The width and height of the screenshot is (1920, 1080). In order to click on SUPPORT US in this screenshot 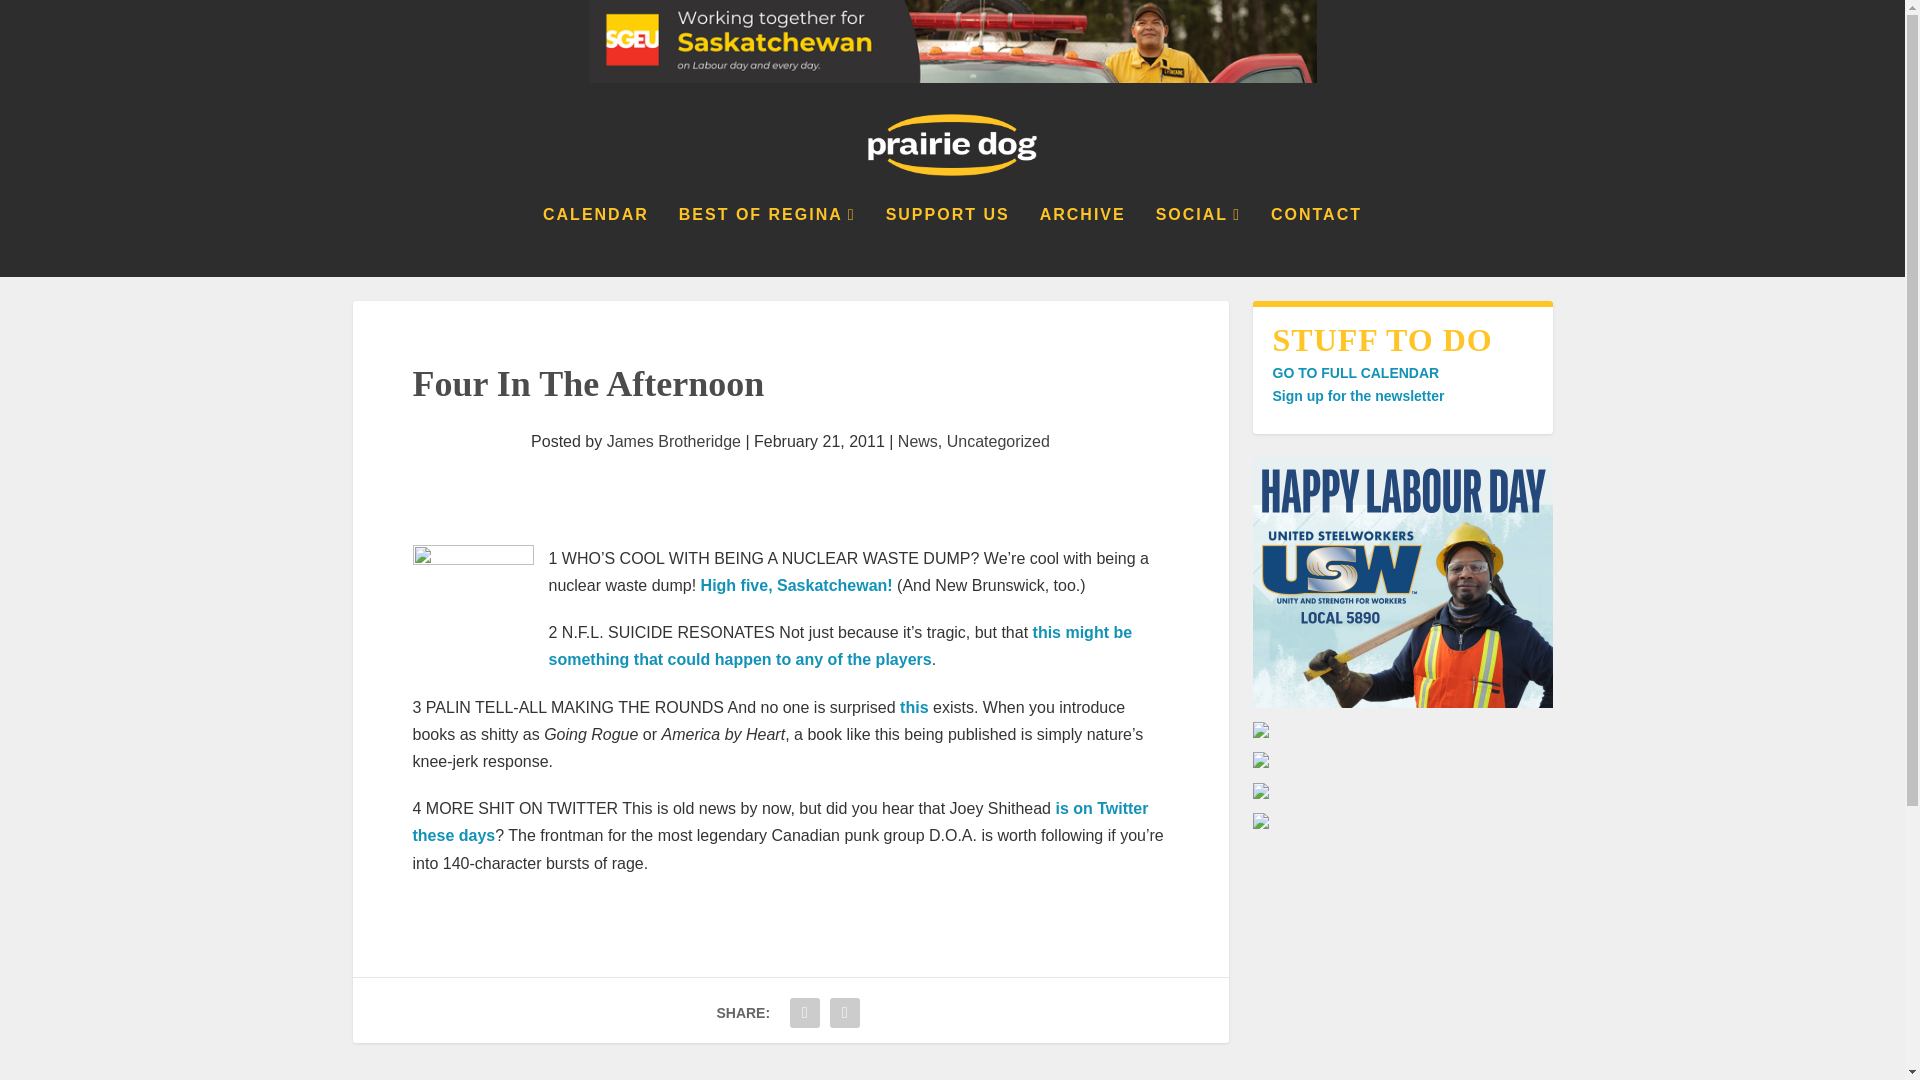, I will do `click(947, 242)`.